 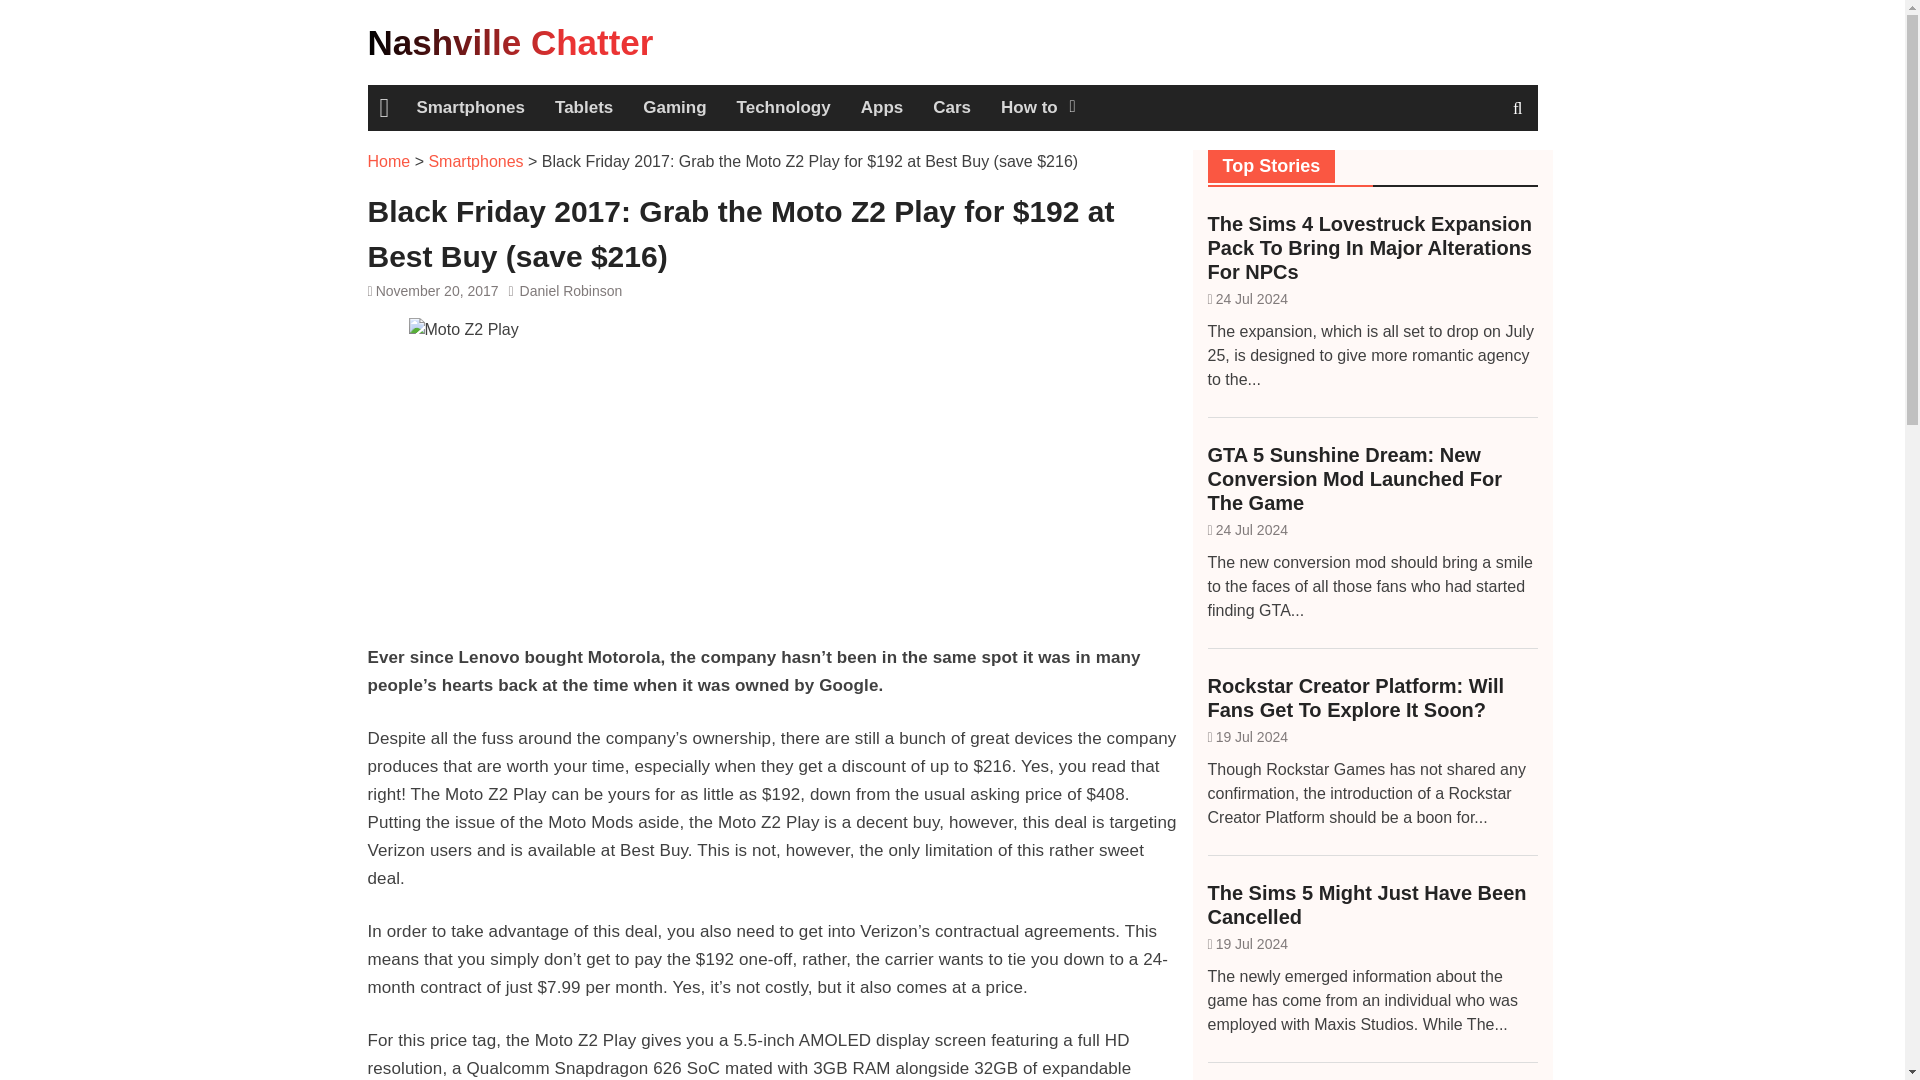 What do you see at coordinates (511, 42) in the screenshot?
I see `Nashville Chatter` at bounding box center [511, 42].